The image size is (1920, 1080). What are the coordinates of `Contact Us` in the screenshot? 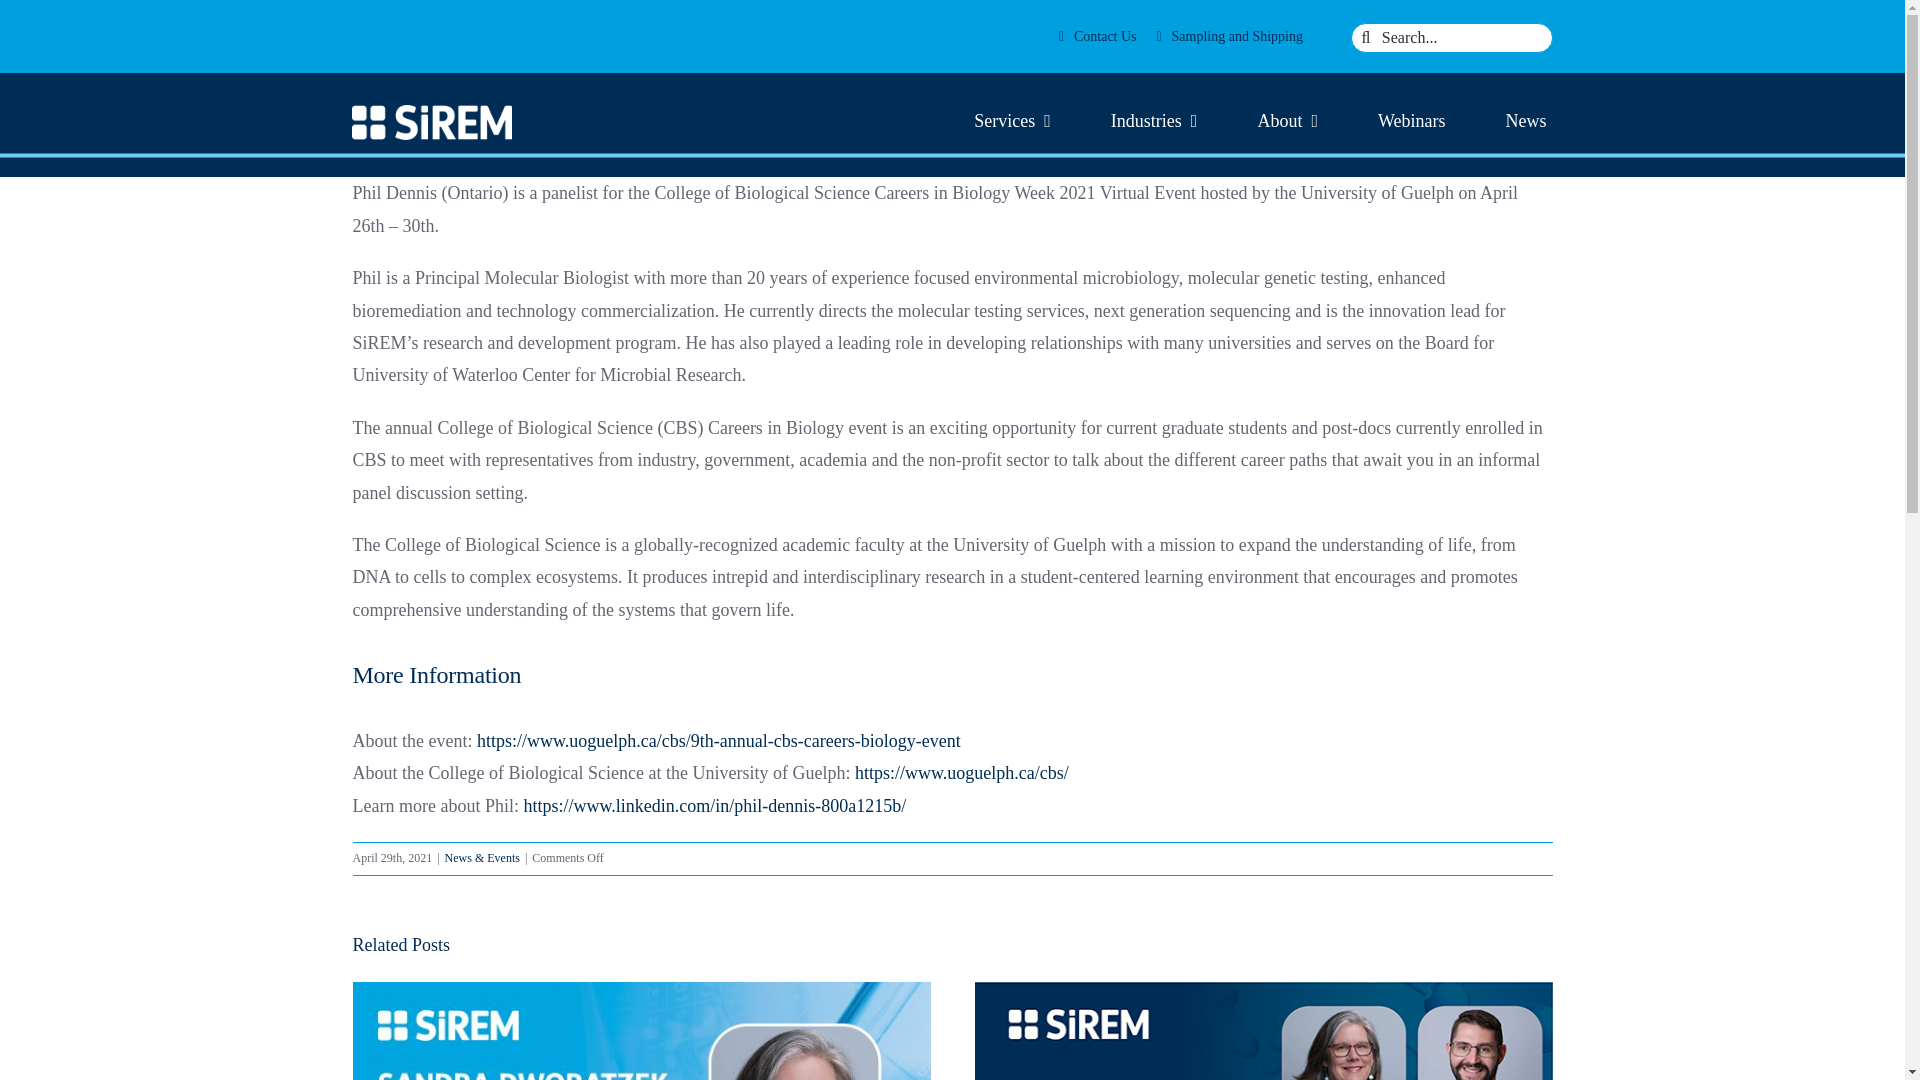 It's located at (1098, 36).